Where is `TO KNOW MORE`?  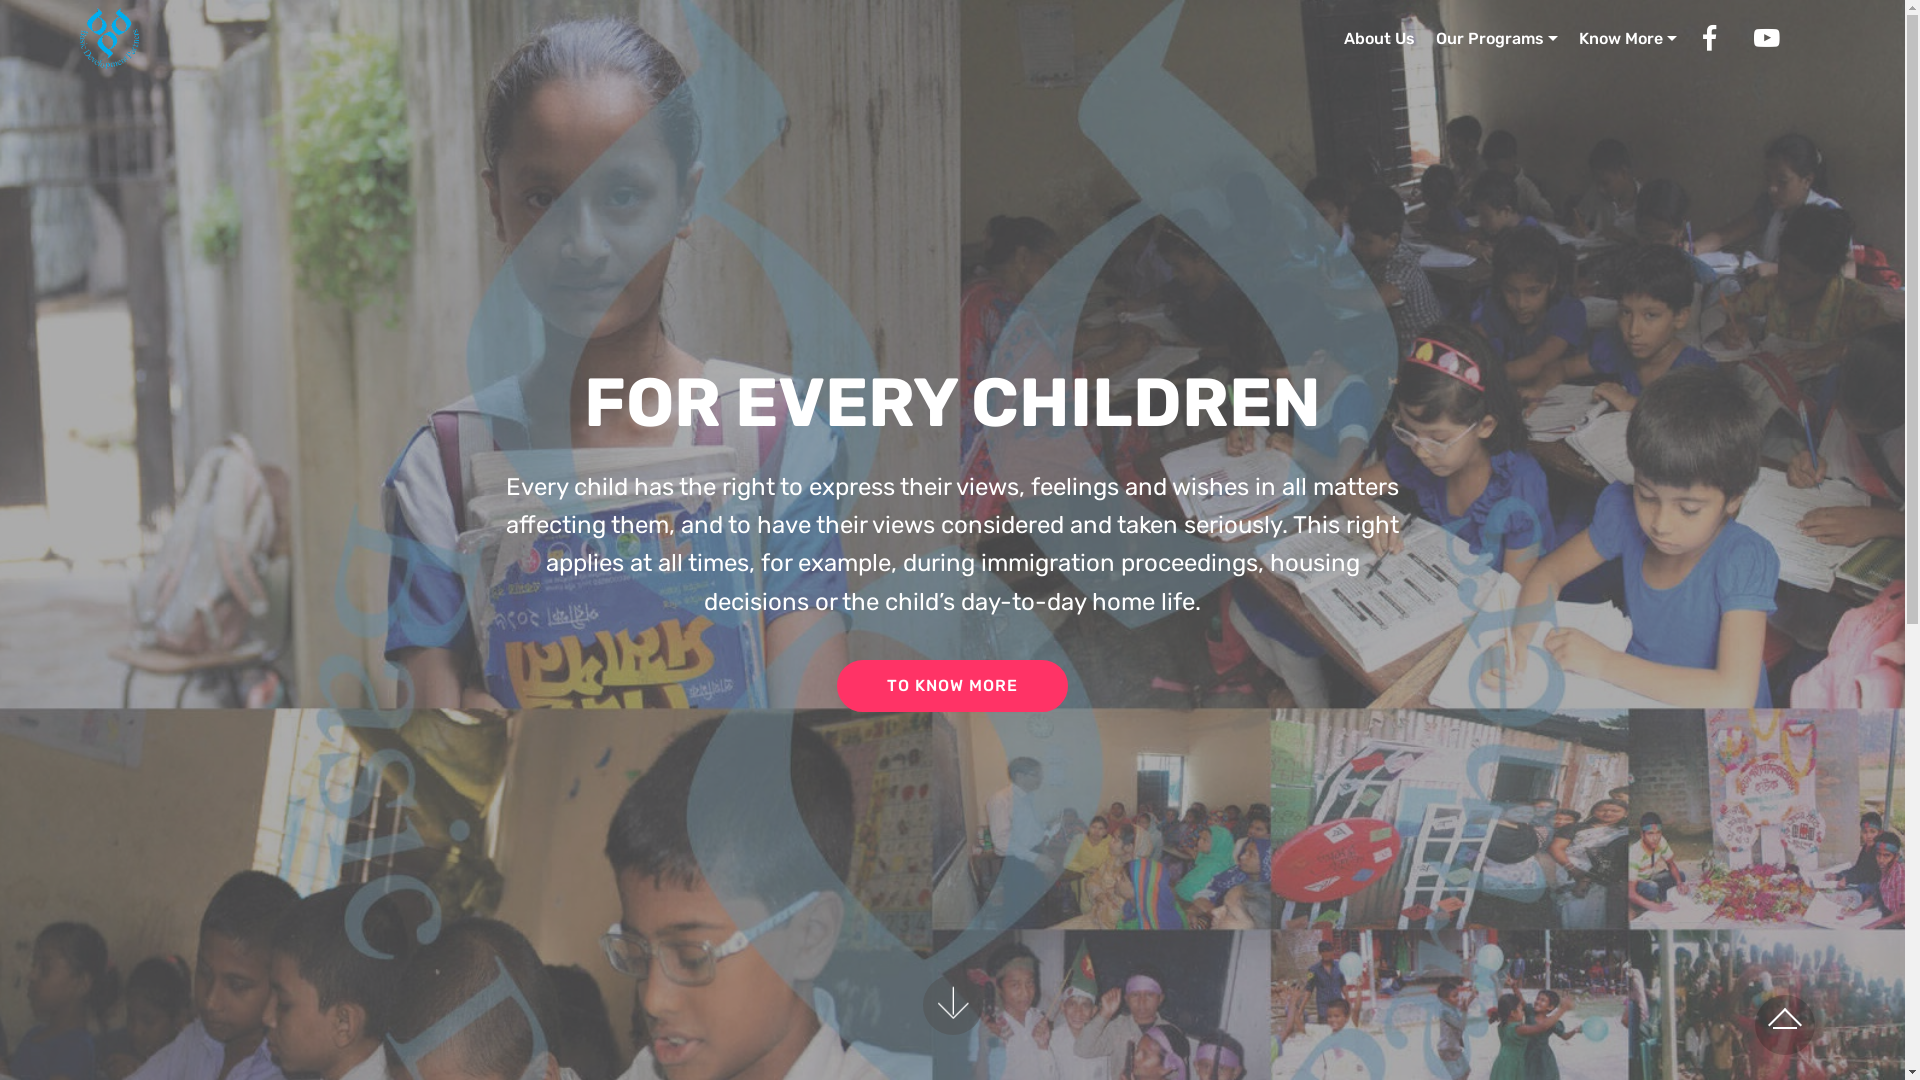 TO KNOW MORE is located at coordinates (952, 686).